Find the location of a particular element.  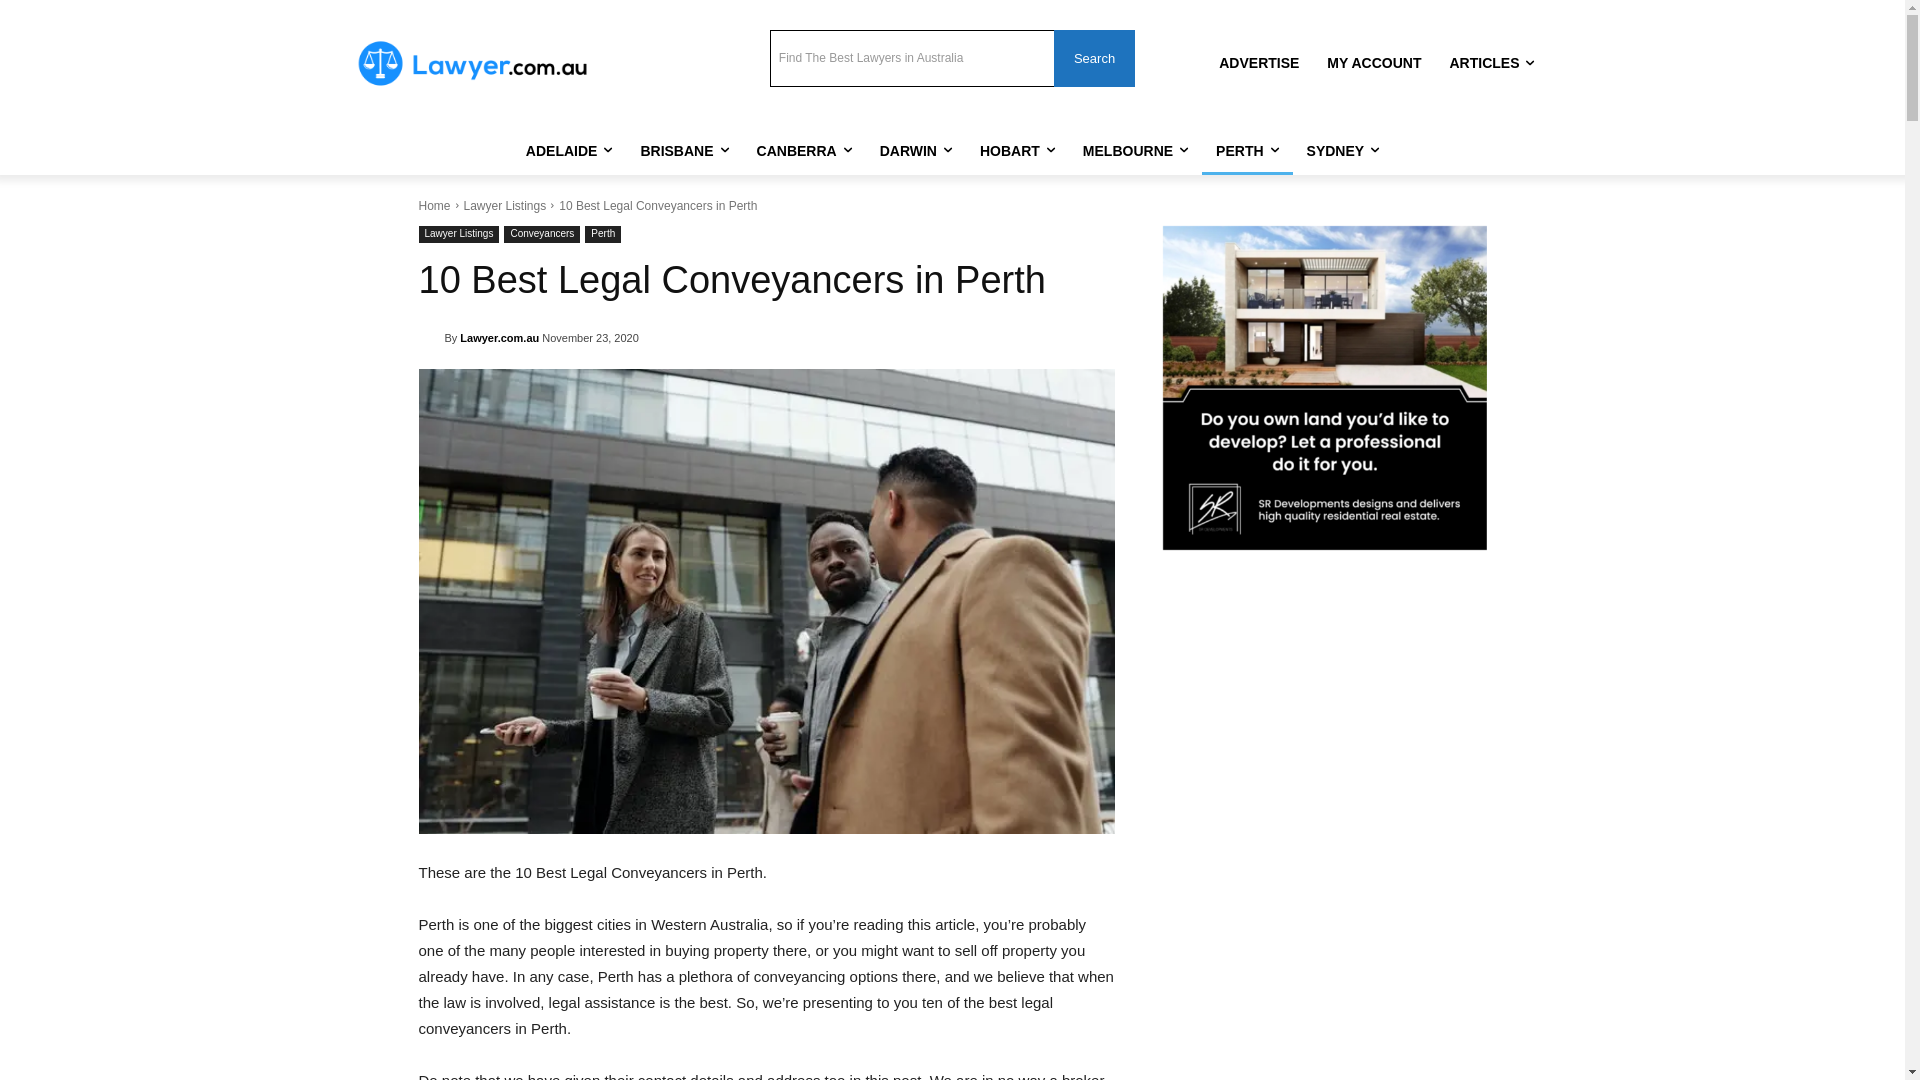

Lawyer Listings is located at coordinates (506, 206).